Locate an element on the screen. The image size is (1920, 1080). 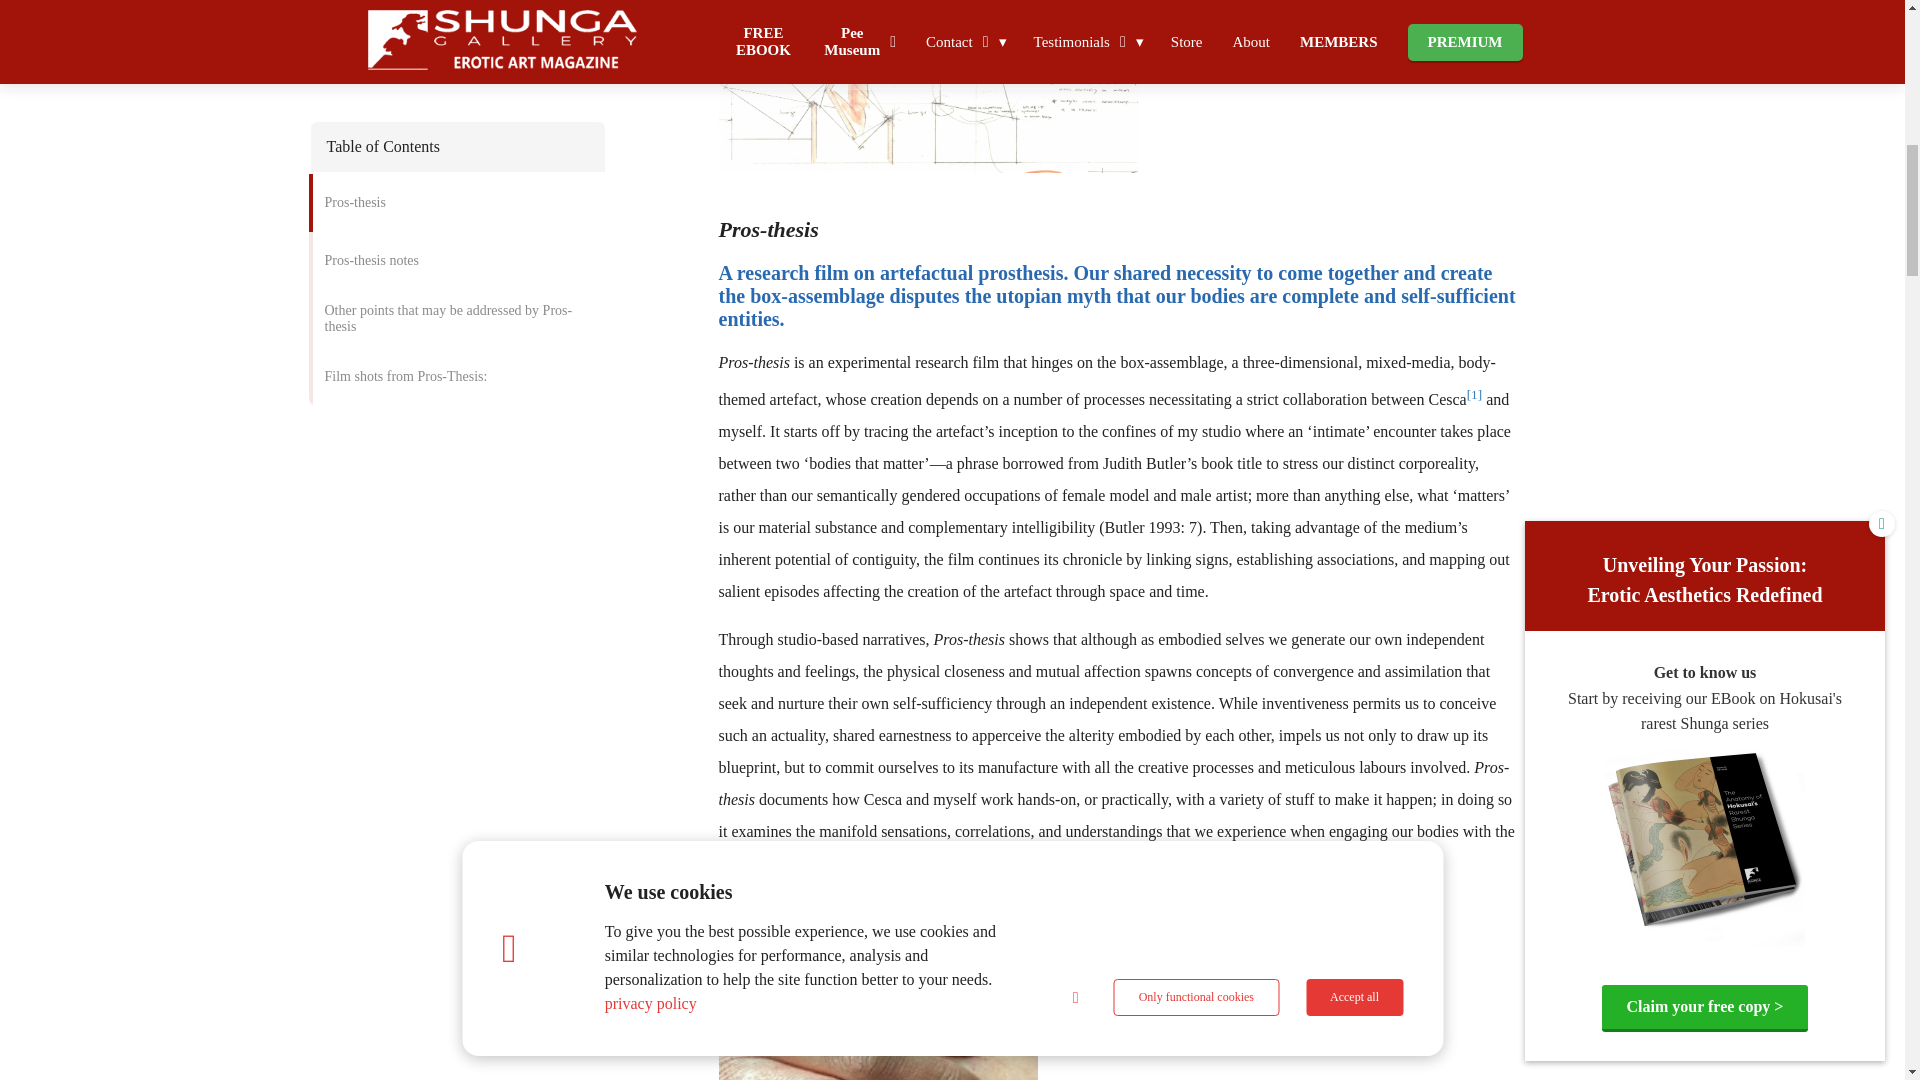
Drawing prosthesis is located at coordinates (928, 86).